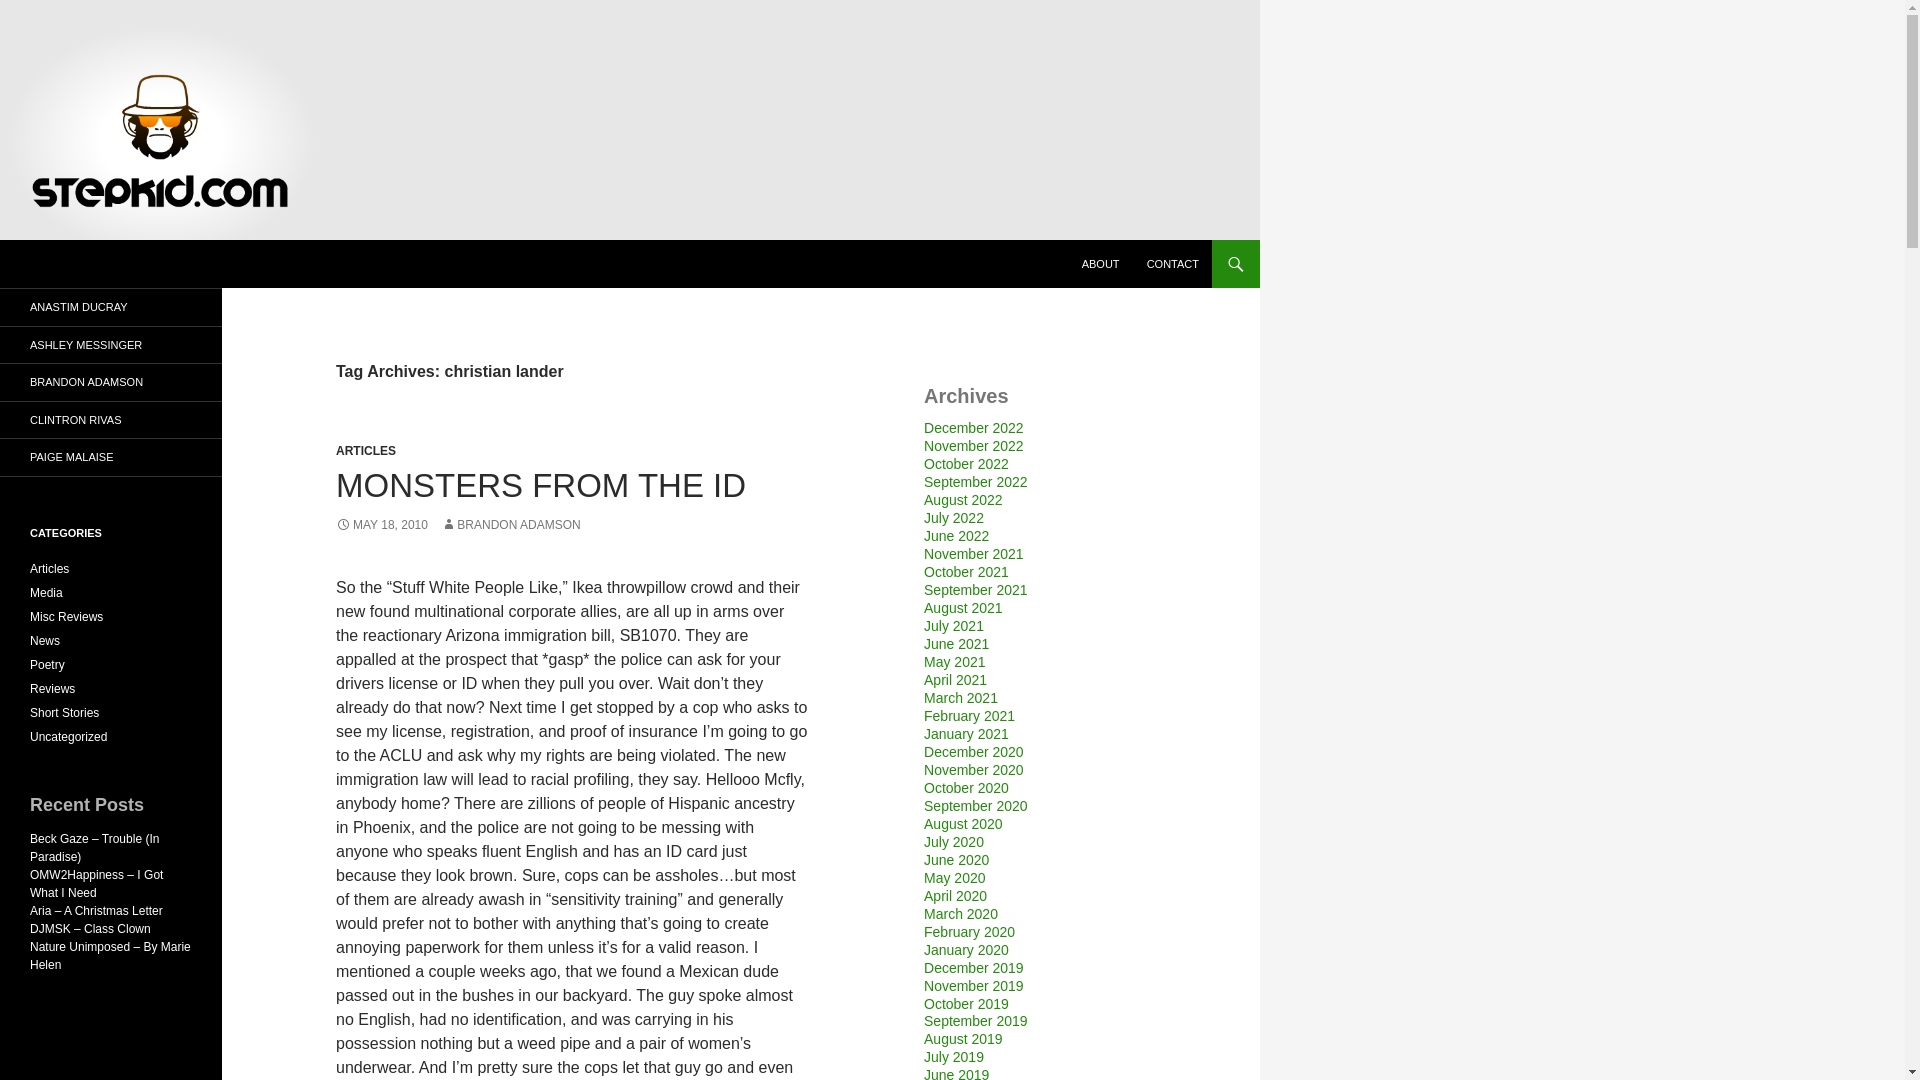 The height and width of the screenshot is (1080, 1920). What do you see at coordinates (541, 485) in the screenshot?
I see `MONSTERS FROM THE ID` at bounding box center [541, 485].